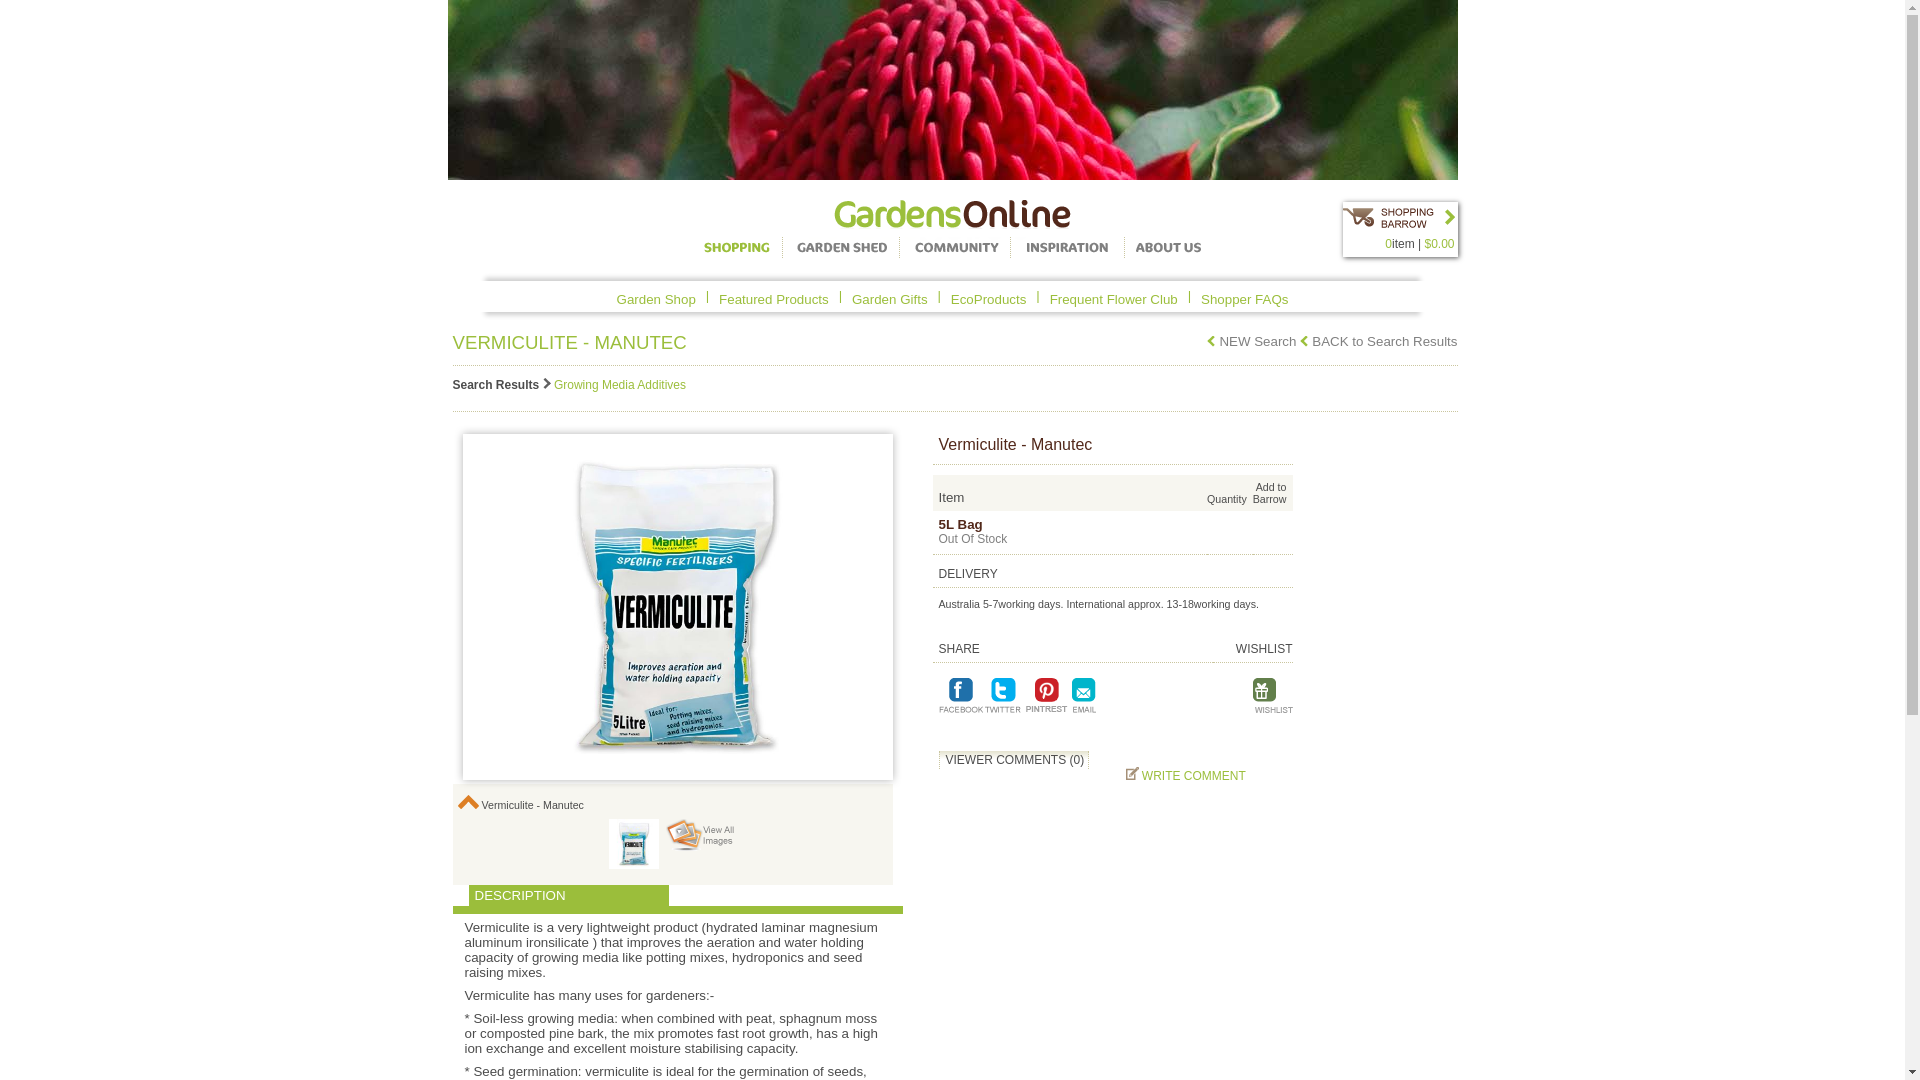 Image resolution: width=1920 pixels, height=1080 pixels. Describe the element at coordinates (890, 296) in the screenshot. I see `Garden Gifts` at that location.